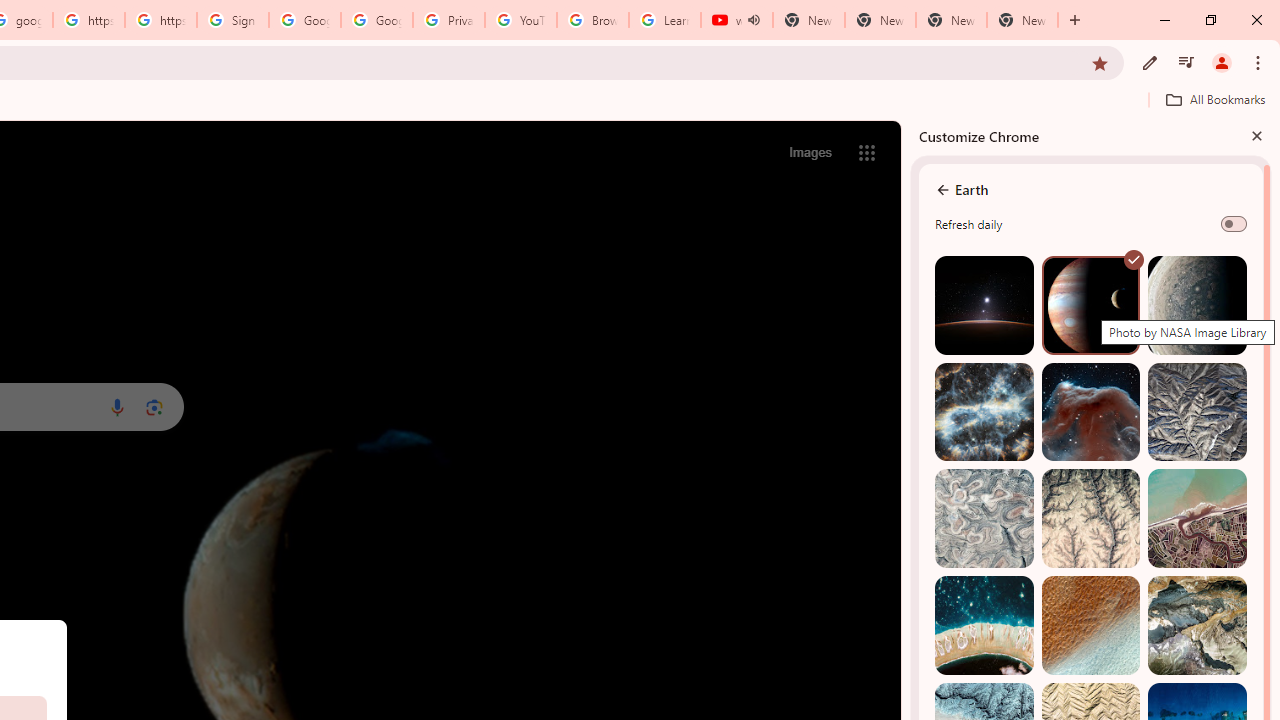 The height and width of the screenshot is (720, 1280). What do you see at coordinates (1197, 518) in the screenshot?
I see `Nanggroe Aceh Darussalam, Indonesia` at bounding box center [1197, 518].